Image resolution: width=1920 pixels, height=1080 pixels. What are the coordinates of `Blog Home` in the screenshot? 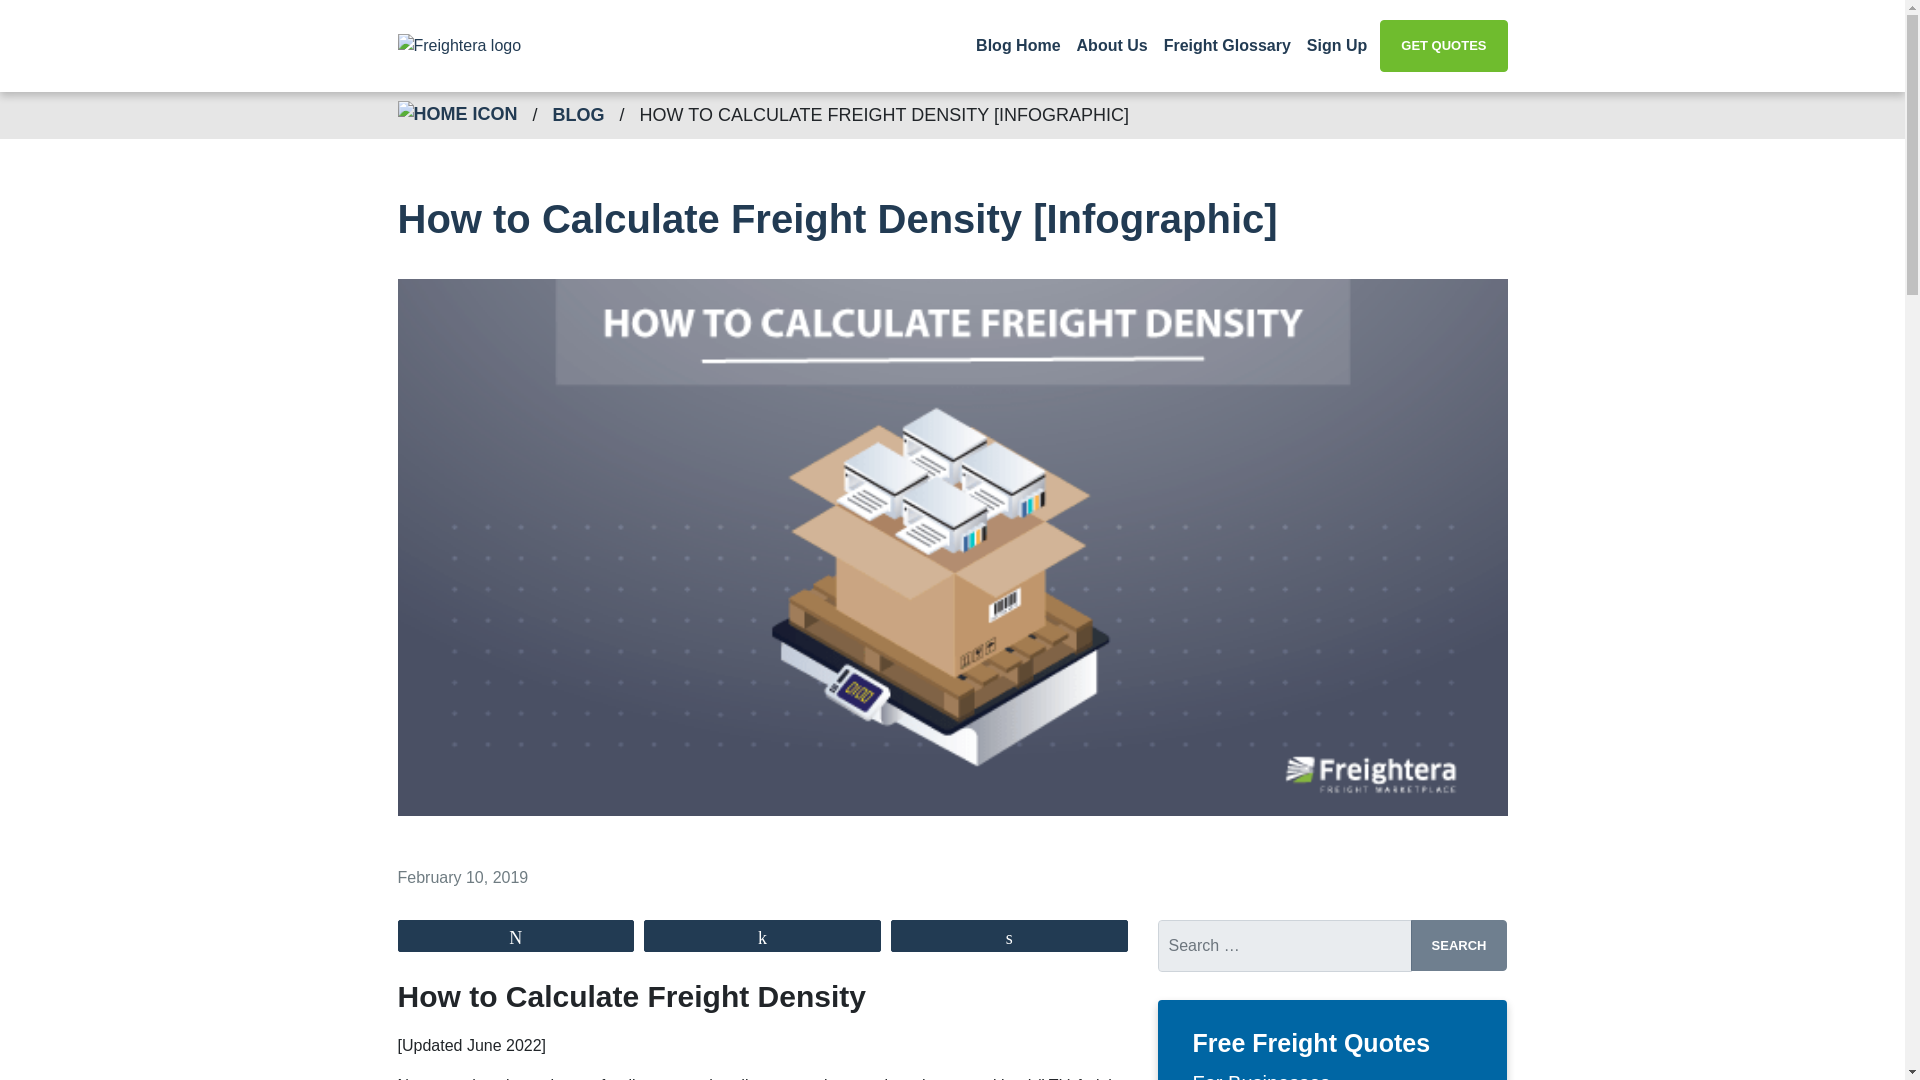 It's located at (1017, 45).